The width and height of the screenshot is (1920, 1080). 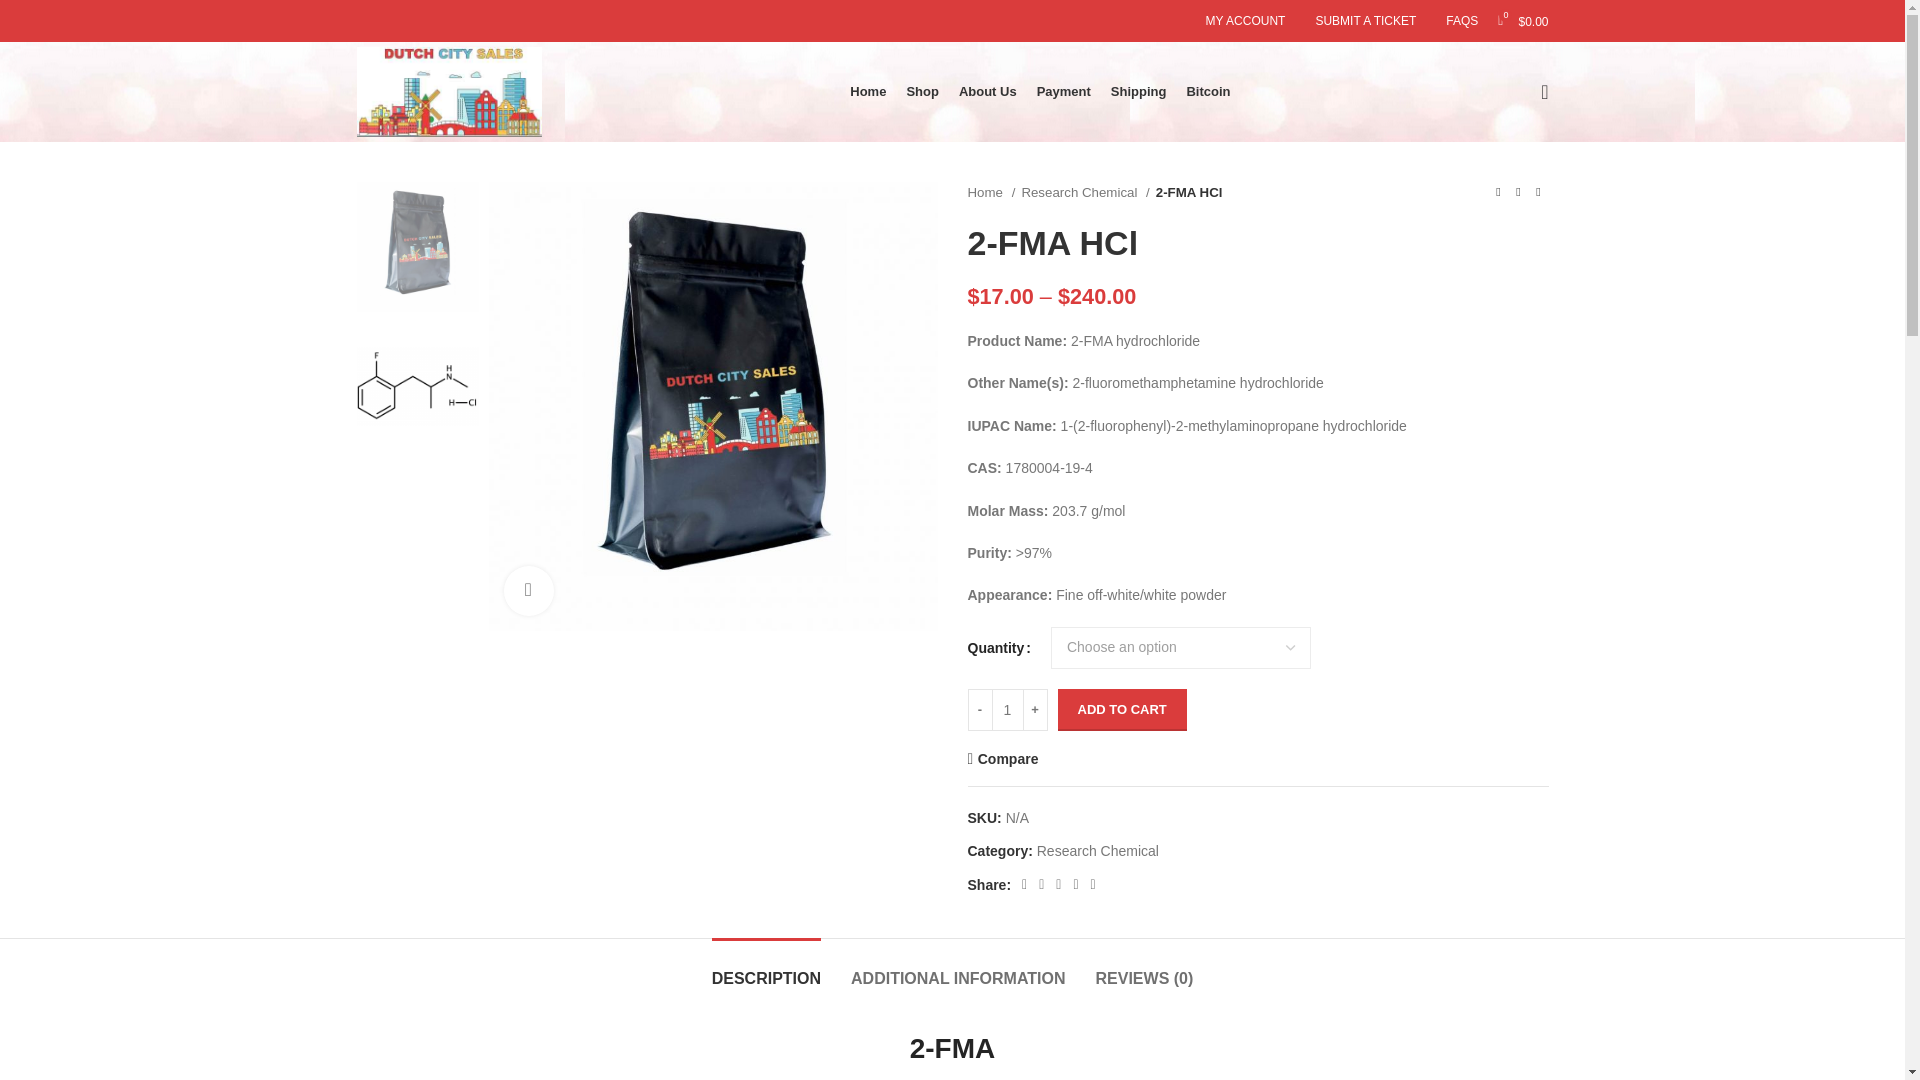 What do you see at coordinates (1063, 92) in the screenshot?
I see `Payment` at bounding box center [1063, 92].